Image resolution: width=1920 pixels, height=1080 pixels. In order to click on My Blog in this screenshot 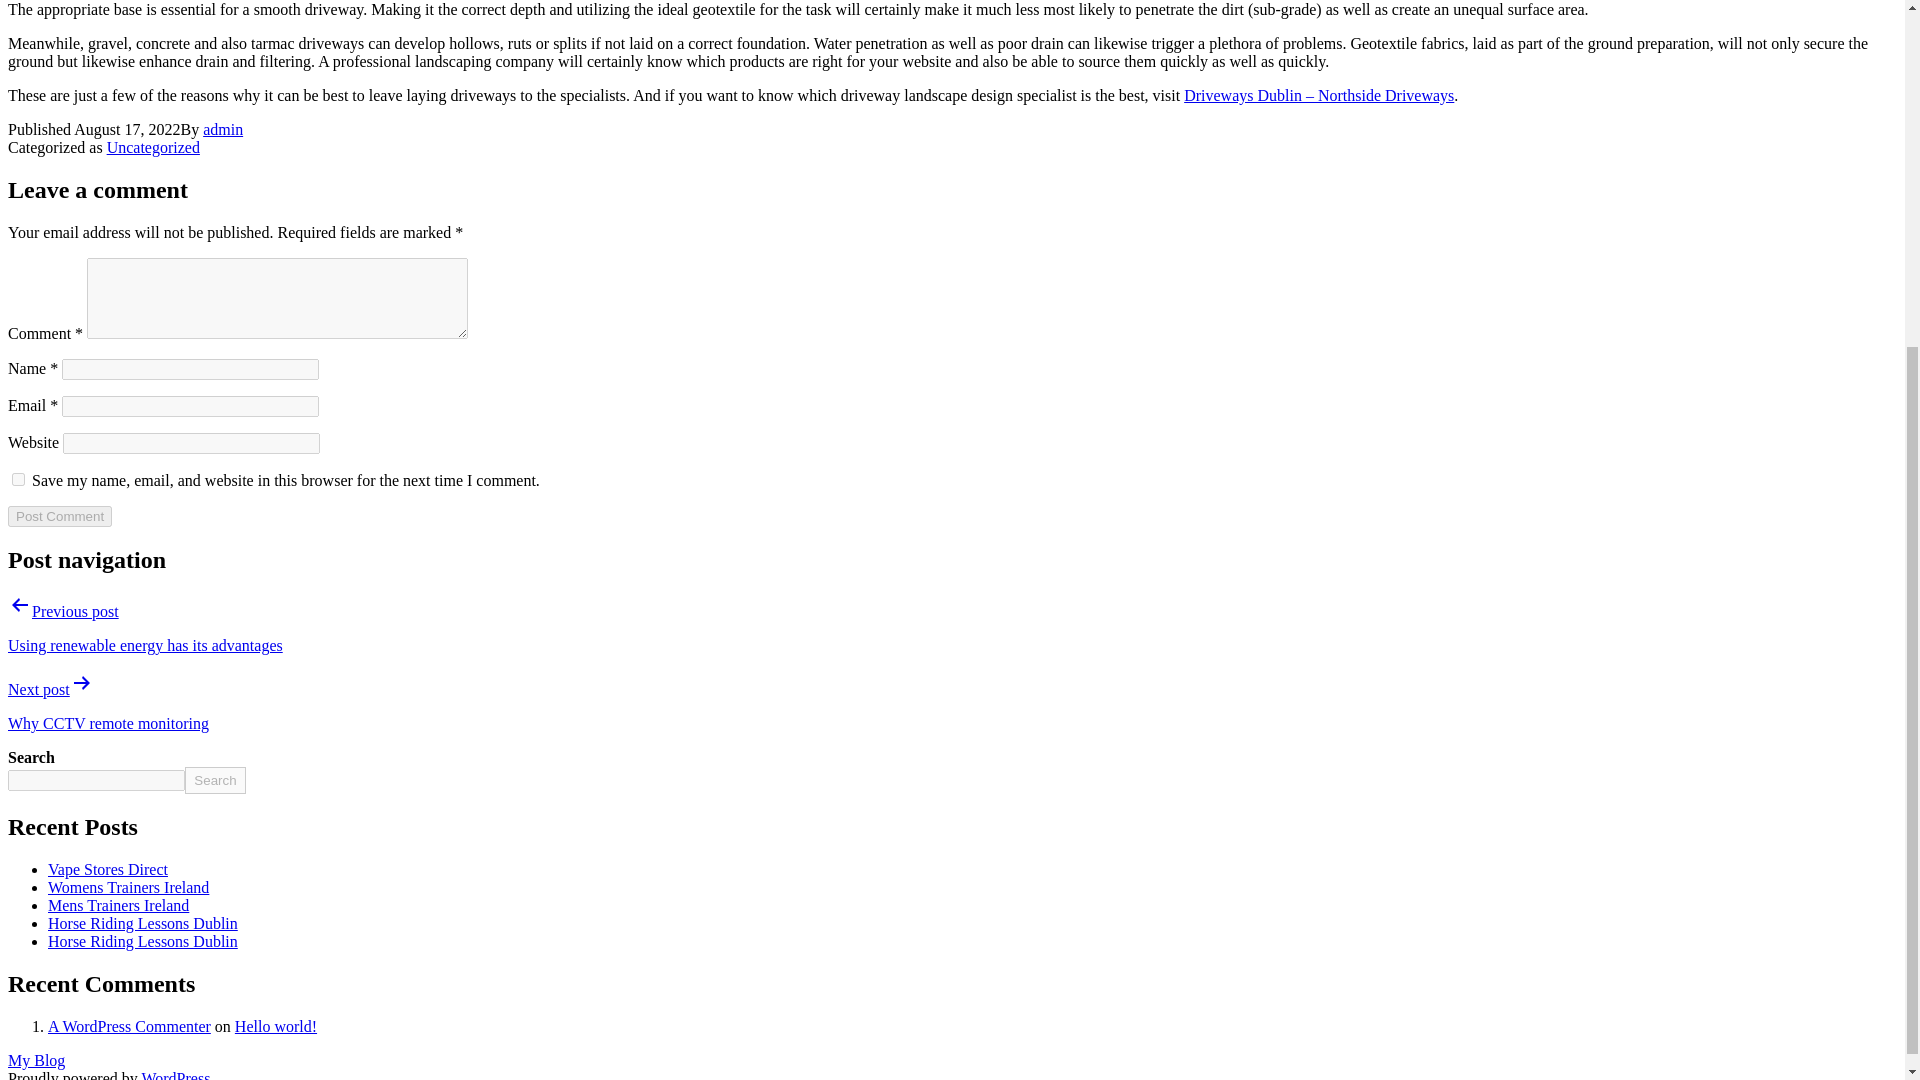, I will do `click(36, 1060)`.